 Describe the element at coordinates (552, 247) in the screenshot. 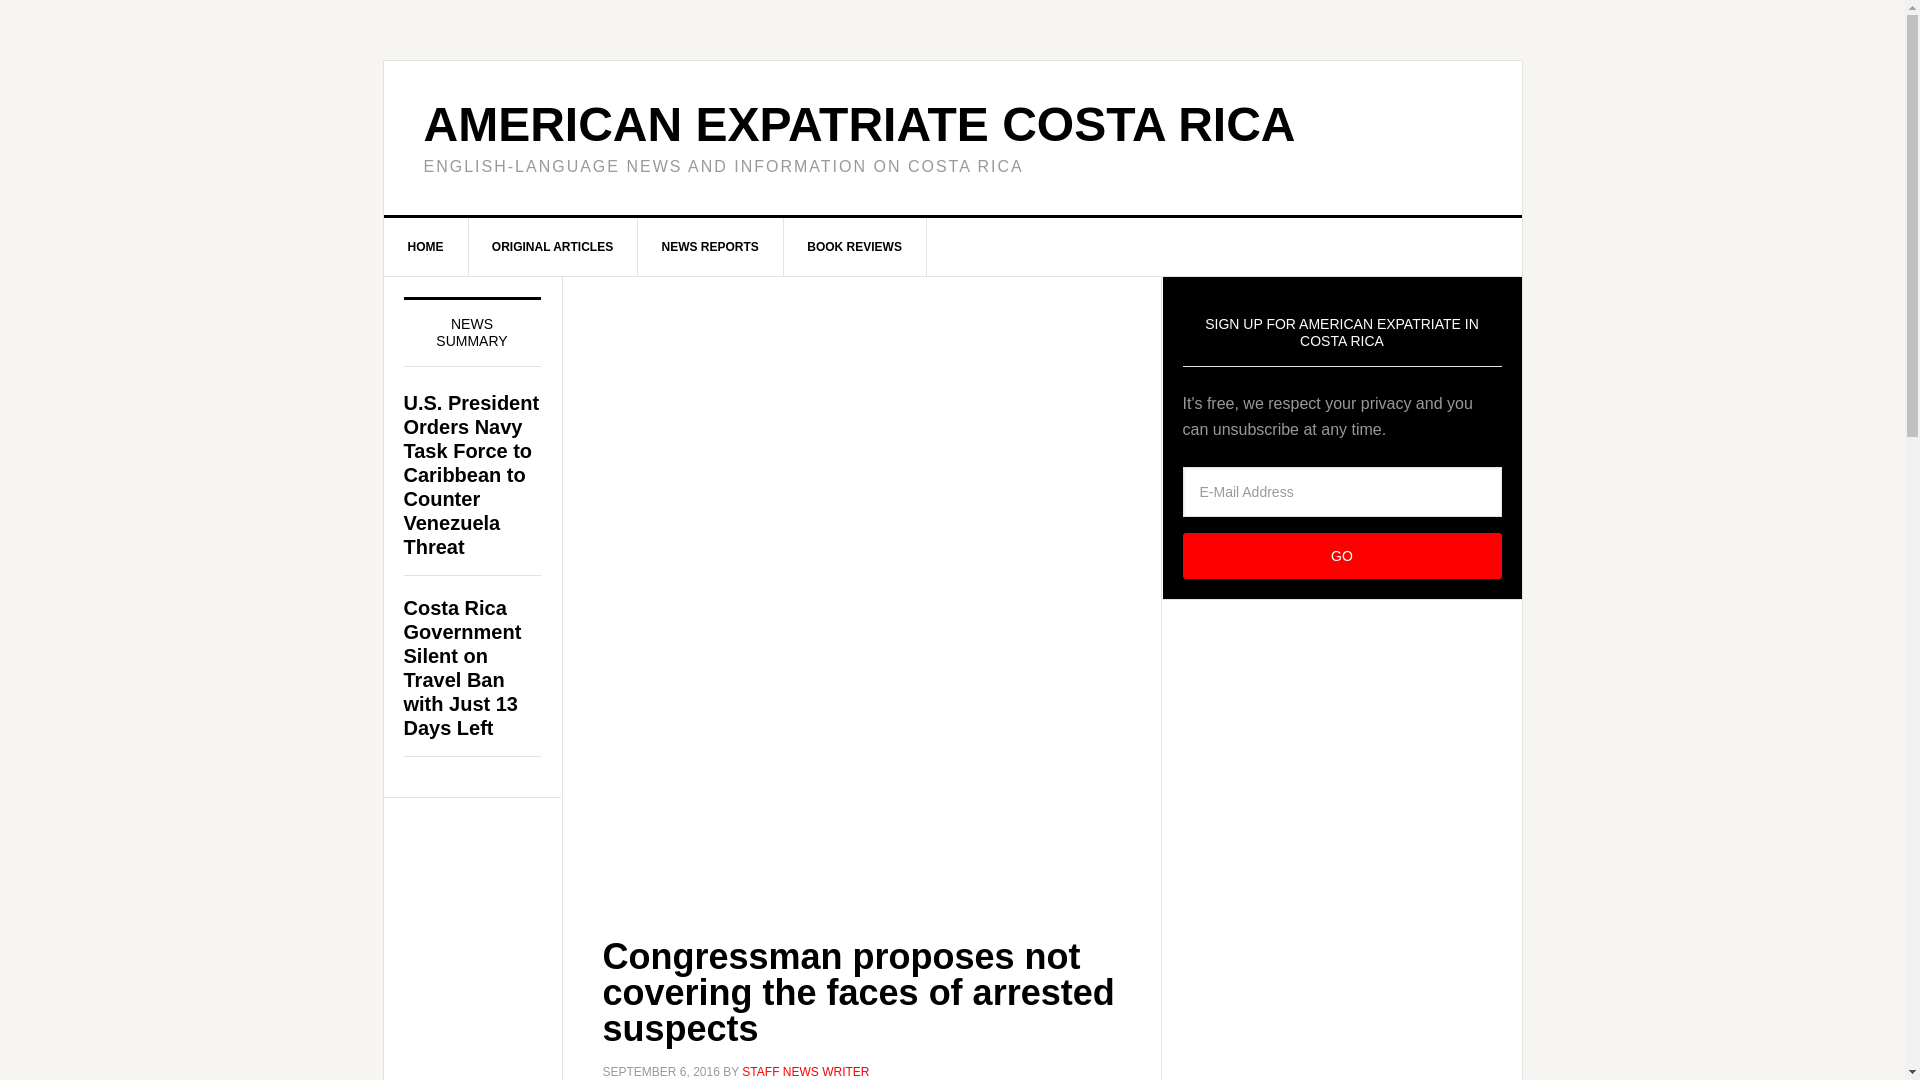

I see `ORIGINAL ARTICLES` at that location.